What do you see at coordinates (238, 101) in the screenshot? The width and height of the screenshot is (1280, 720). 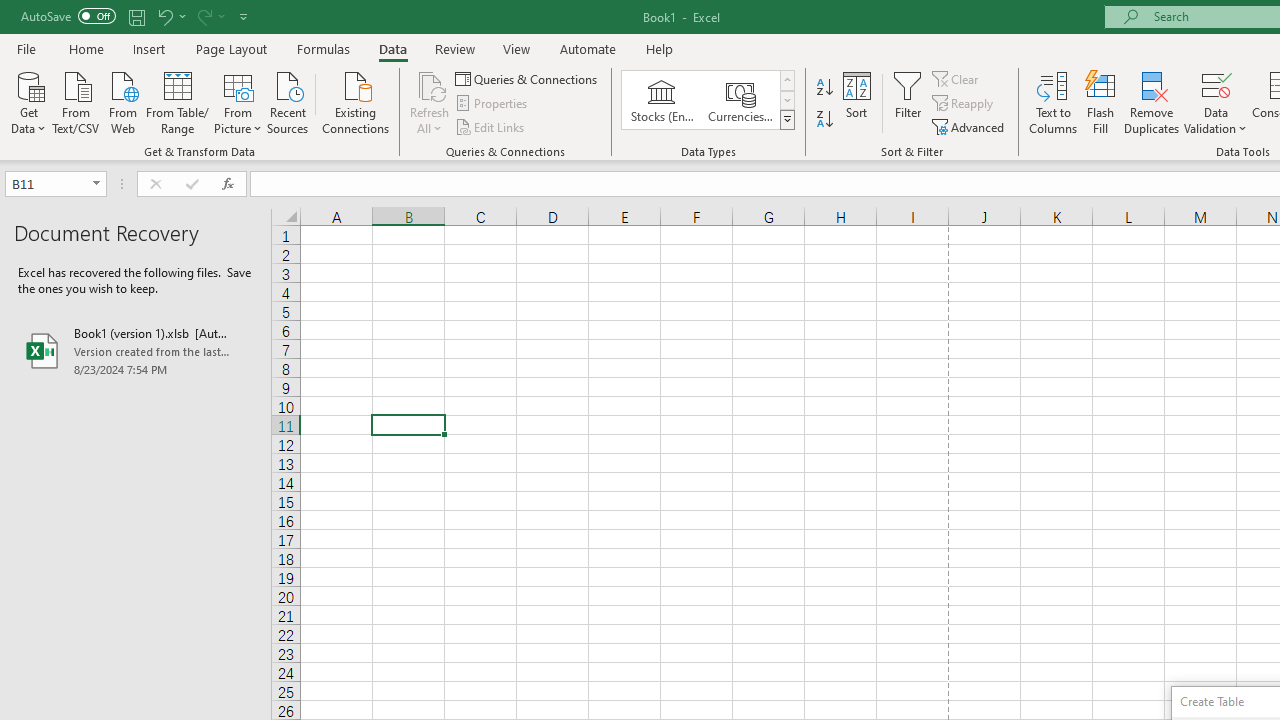 I see `From Picture` at bounding box center [238, 101].